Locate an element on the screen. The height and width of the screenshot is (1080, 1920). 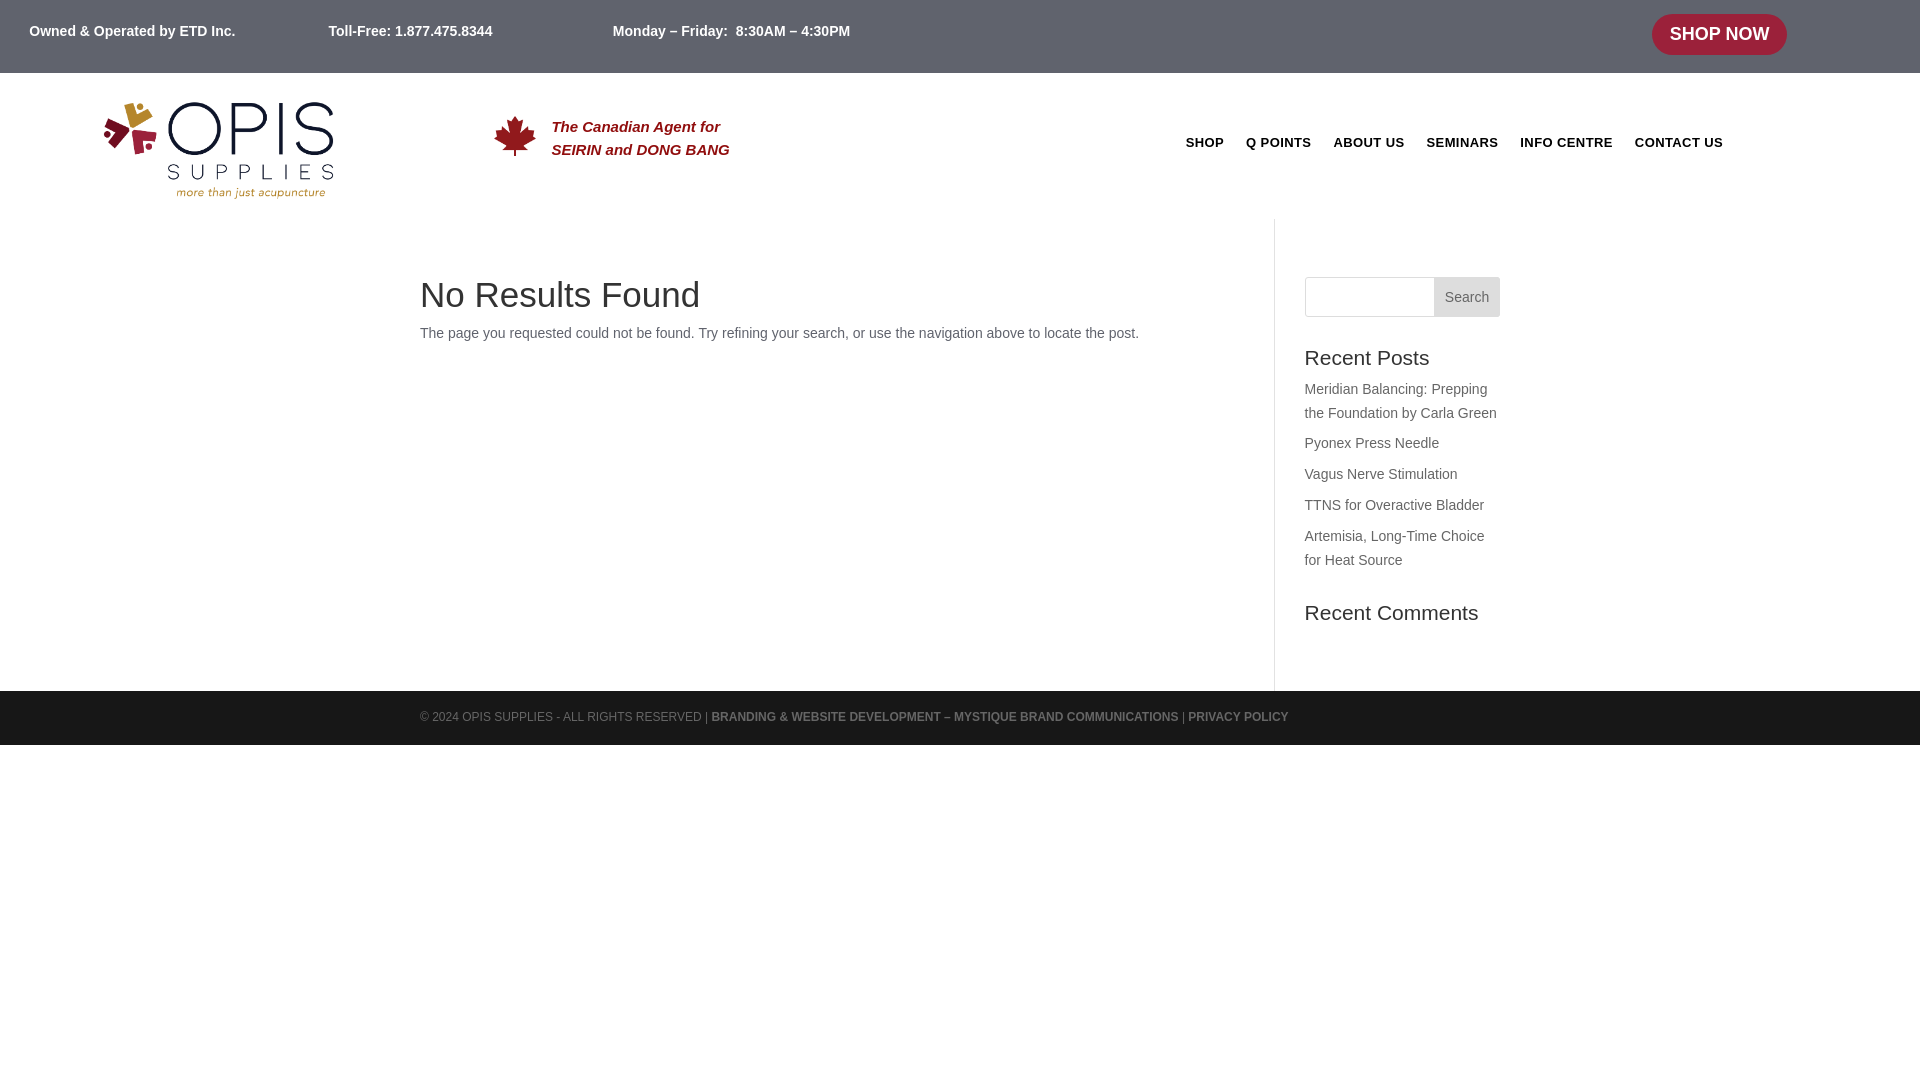
Q POINTS is located at coordinates (1278, 146).